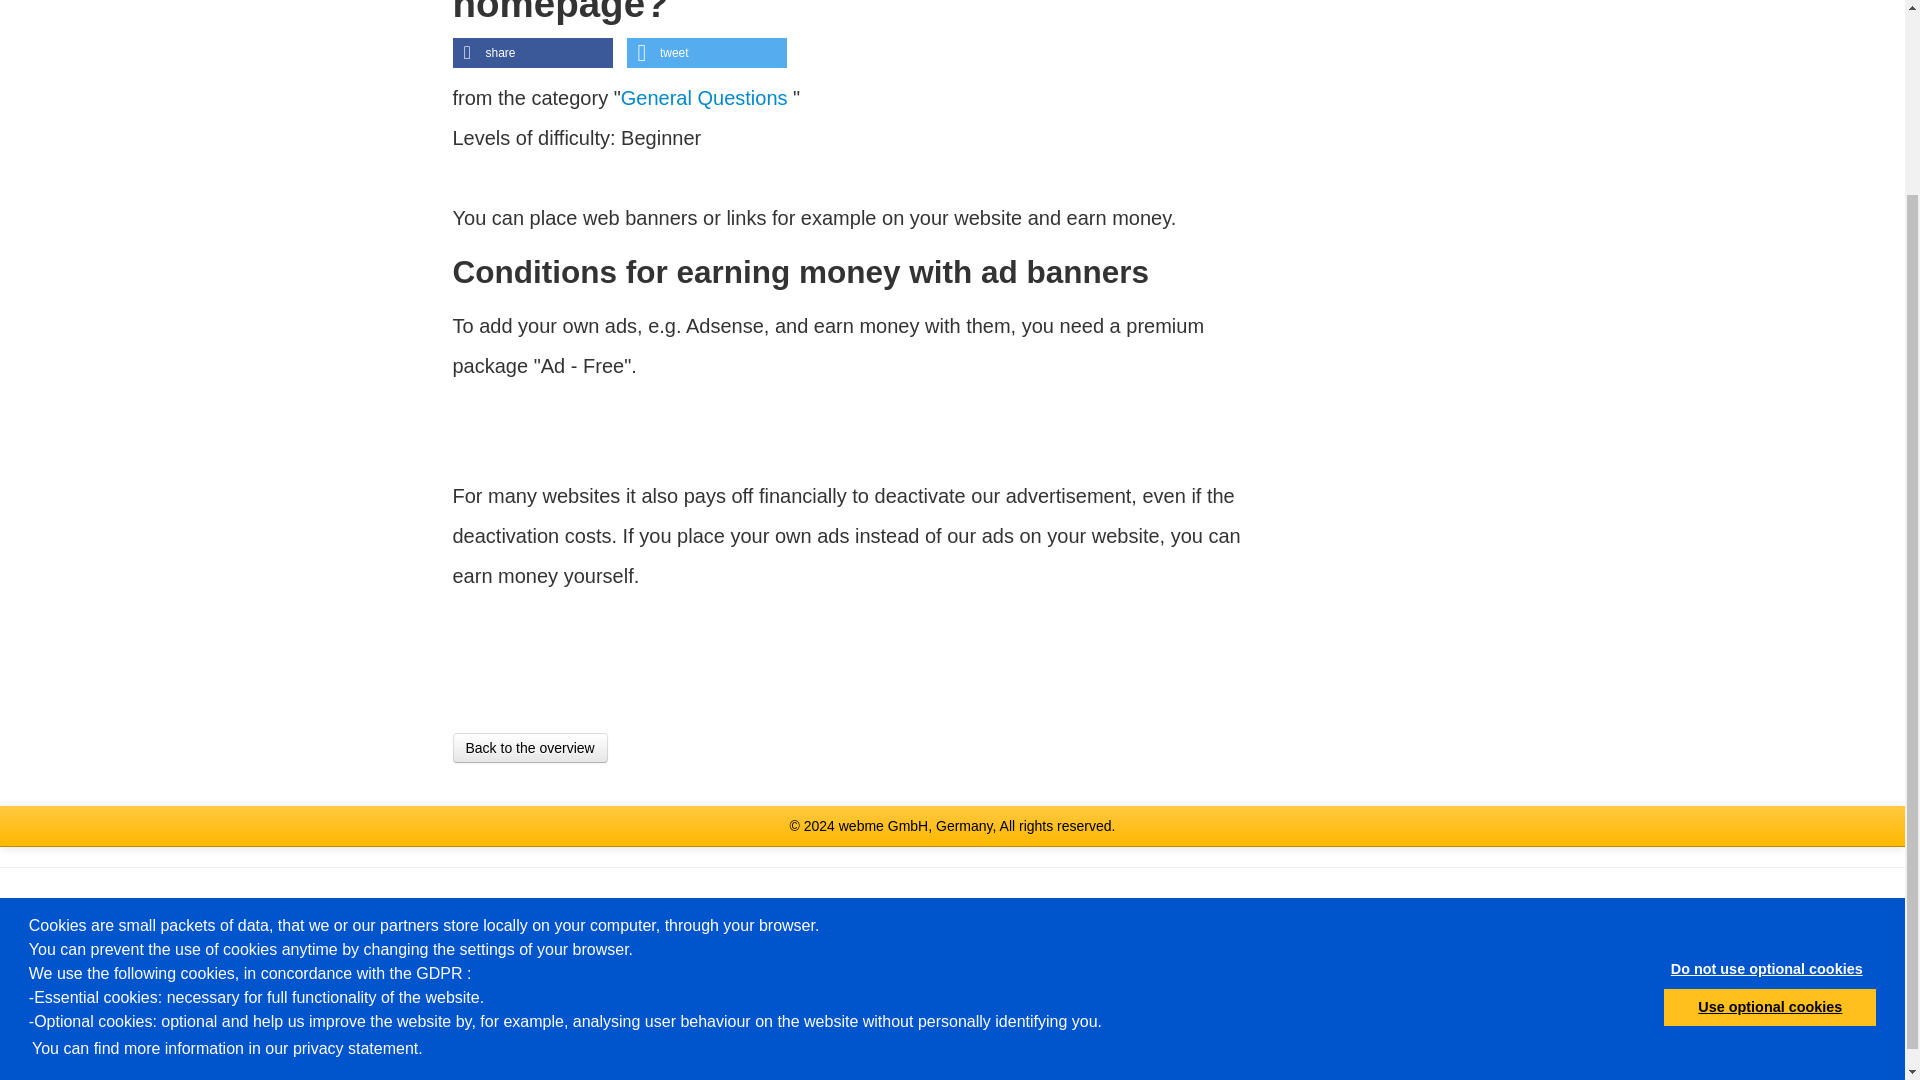 The width and height of the screenshot is (1920, 1080). What do you see at coordinates (1000, 906) in the screenshot?
I see `Italiano` at bounding box center [1000, 906].